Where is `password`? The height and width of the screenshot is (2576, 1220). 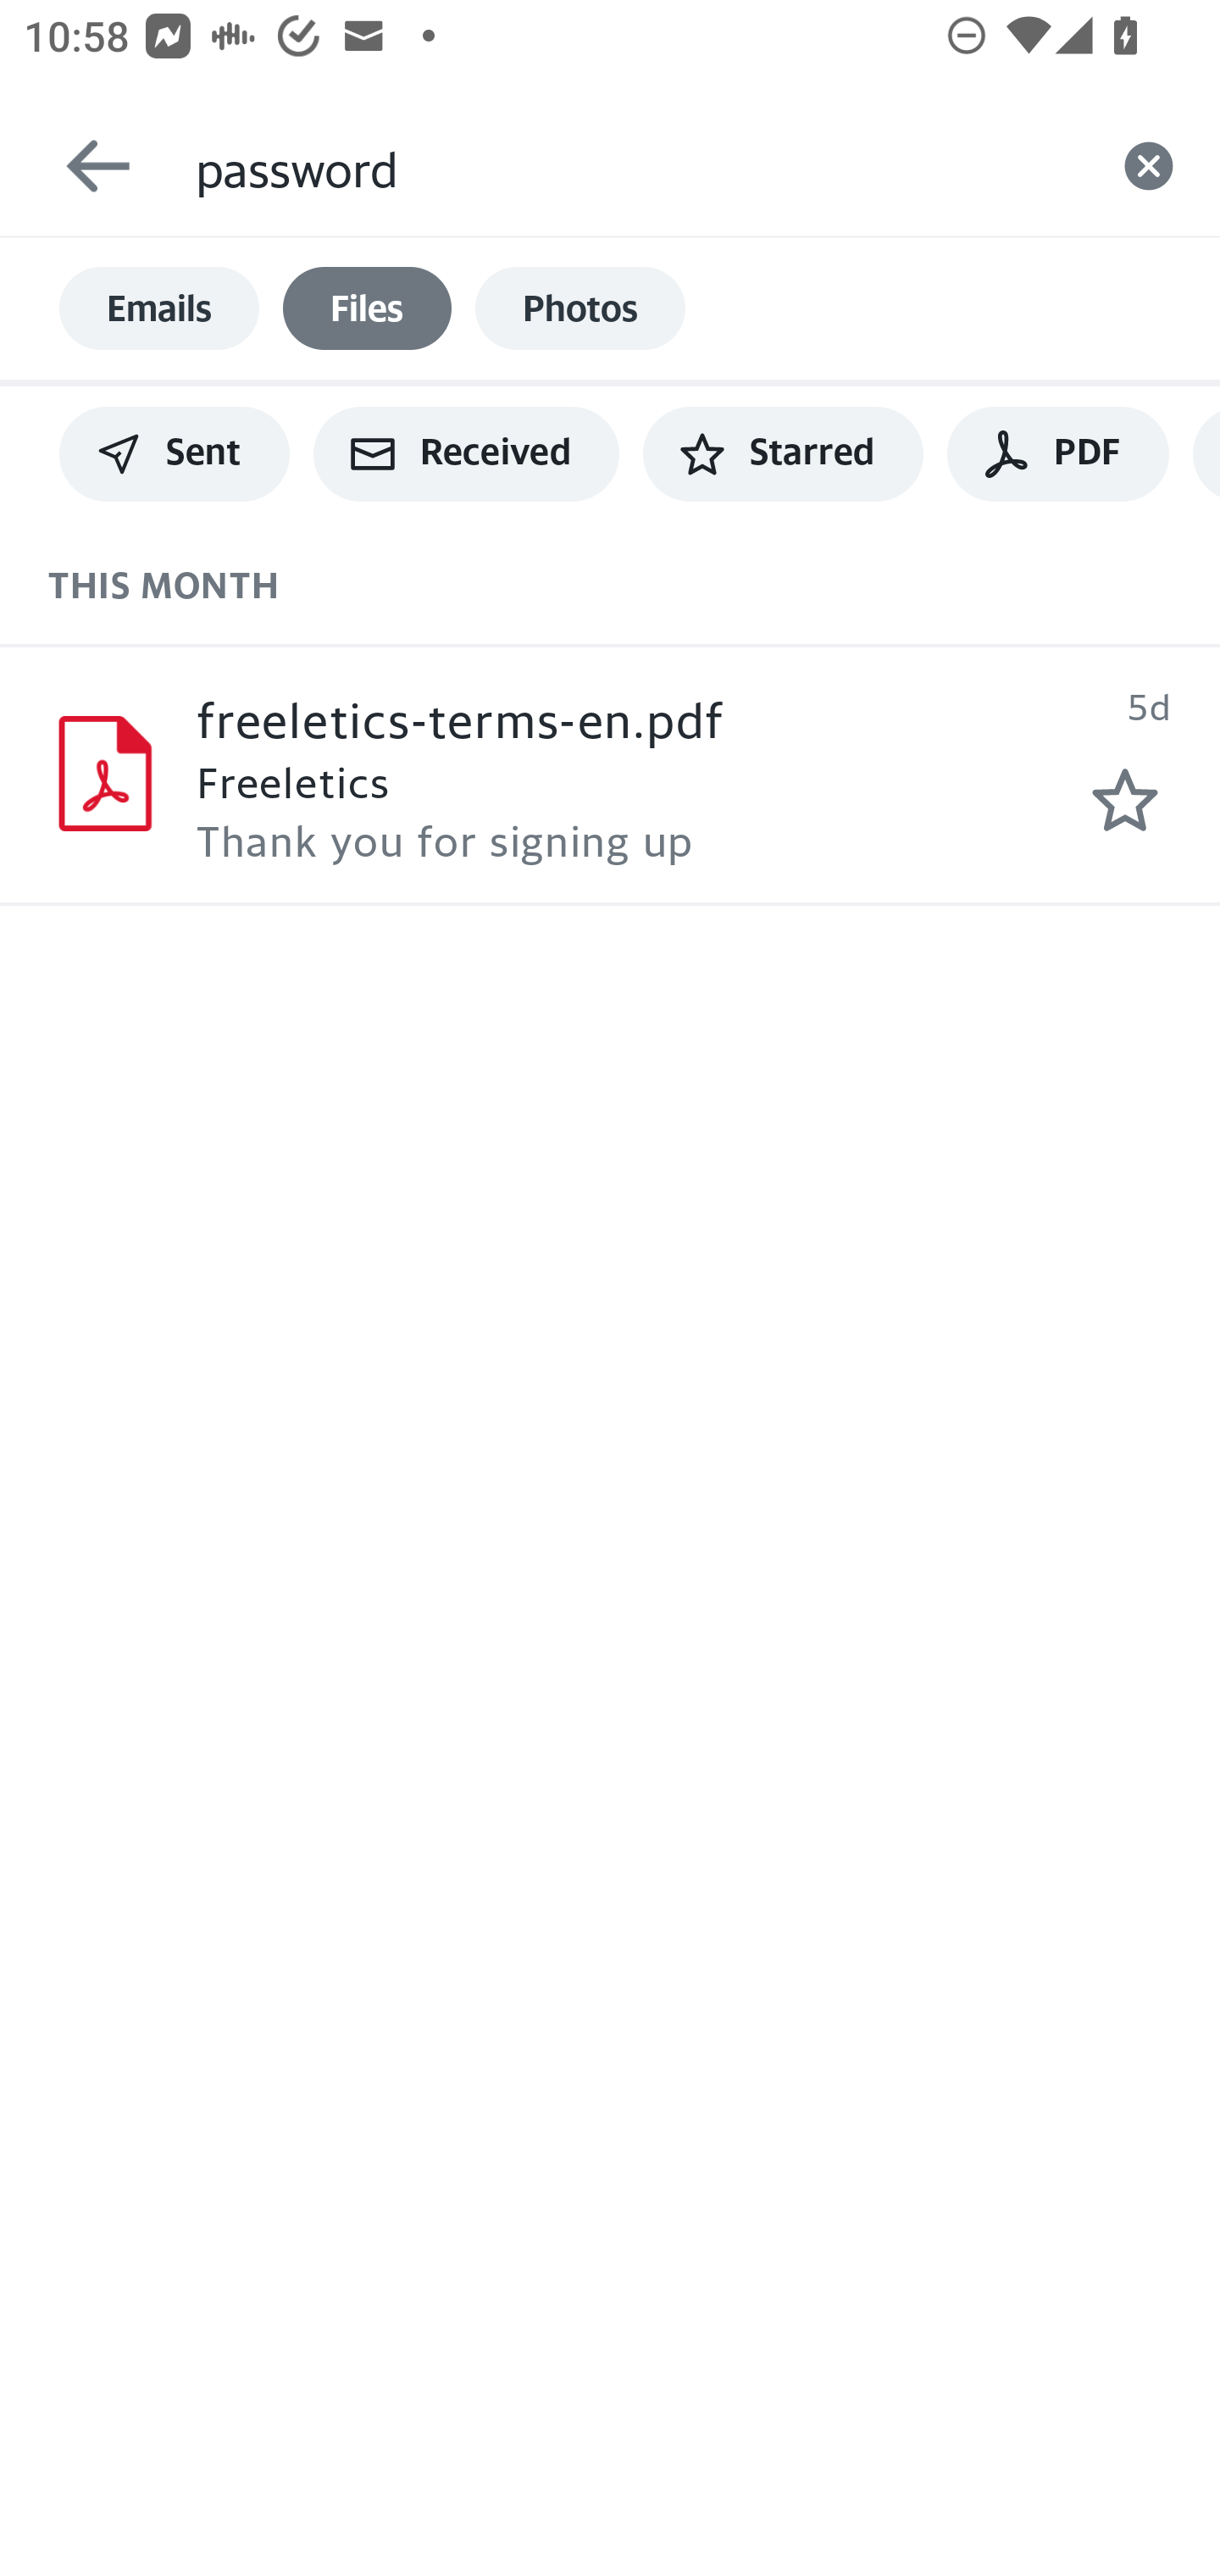
password is located at coordinates (635, 166).